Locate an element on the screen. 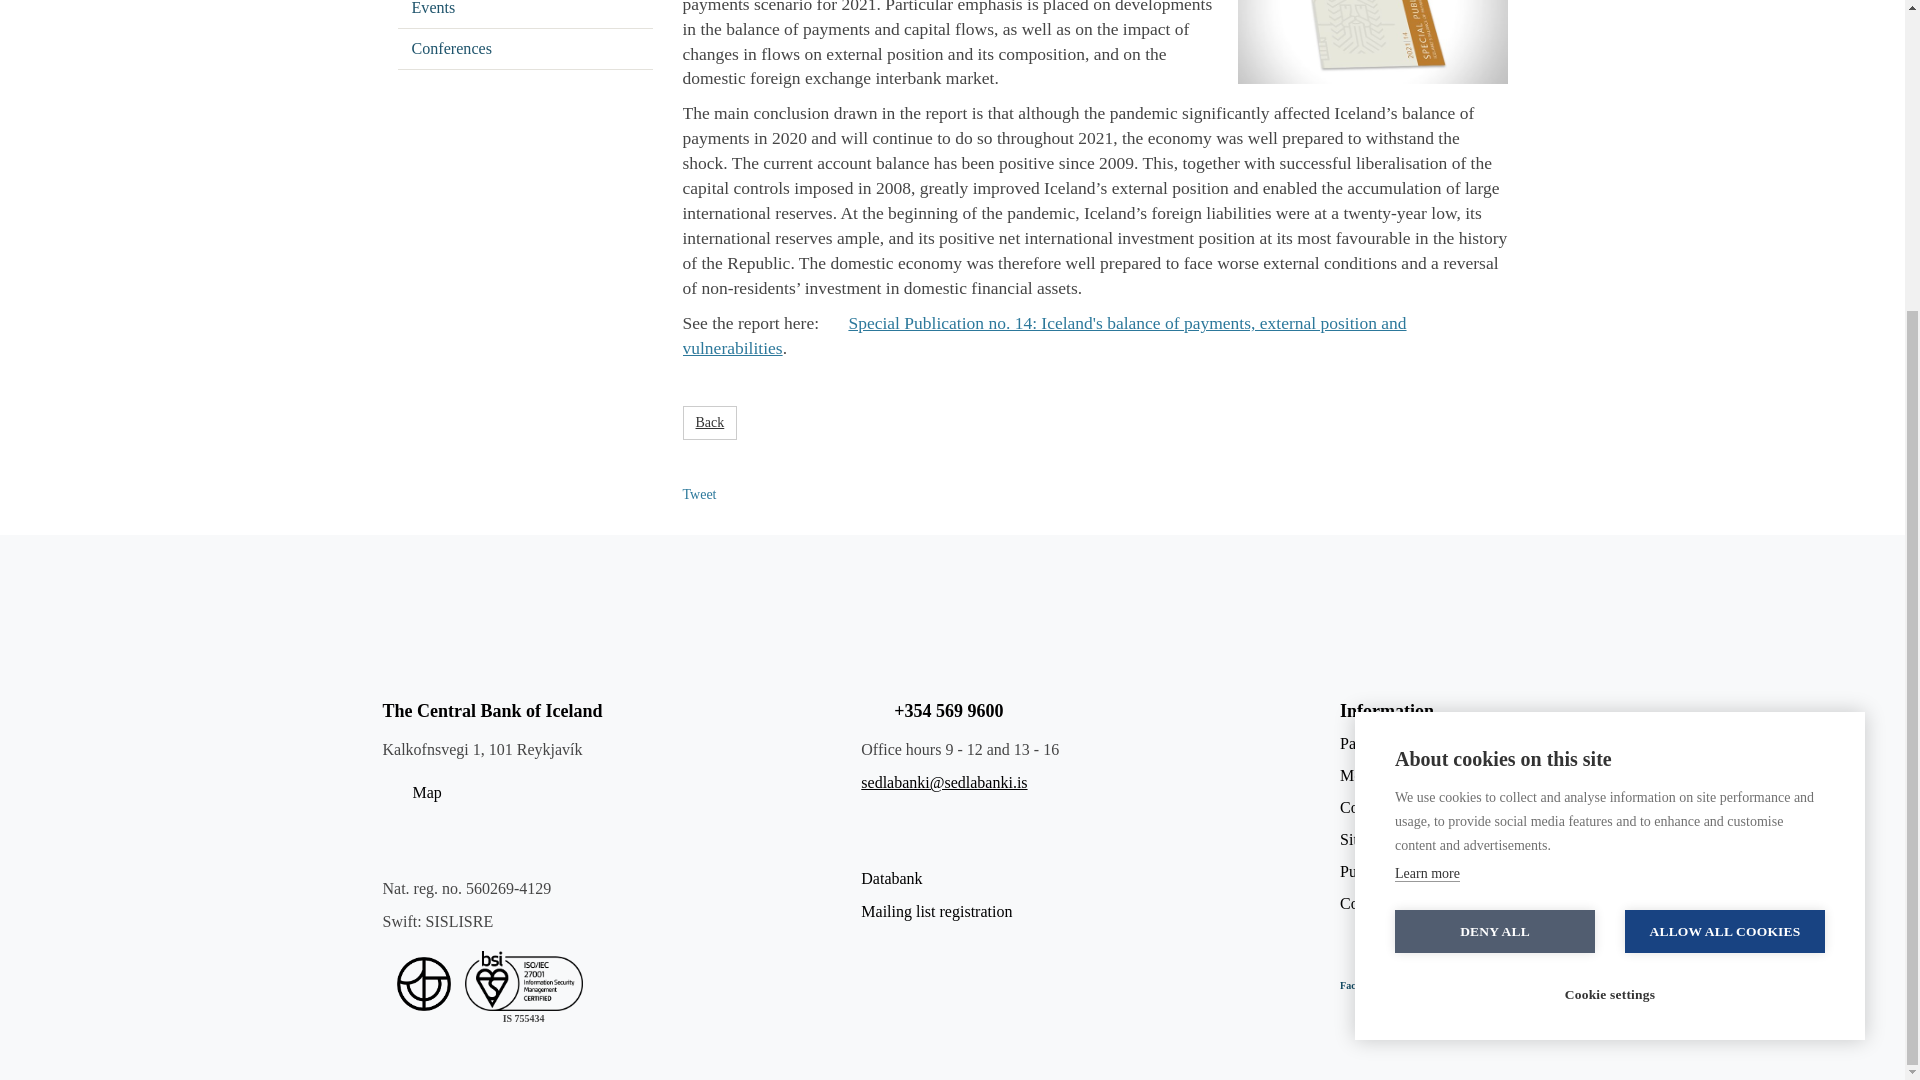 This screenshot has height=1080, width=1920. Link to the publication is located at coordinates (1043, 335).